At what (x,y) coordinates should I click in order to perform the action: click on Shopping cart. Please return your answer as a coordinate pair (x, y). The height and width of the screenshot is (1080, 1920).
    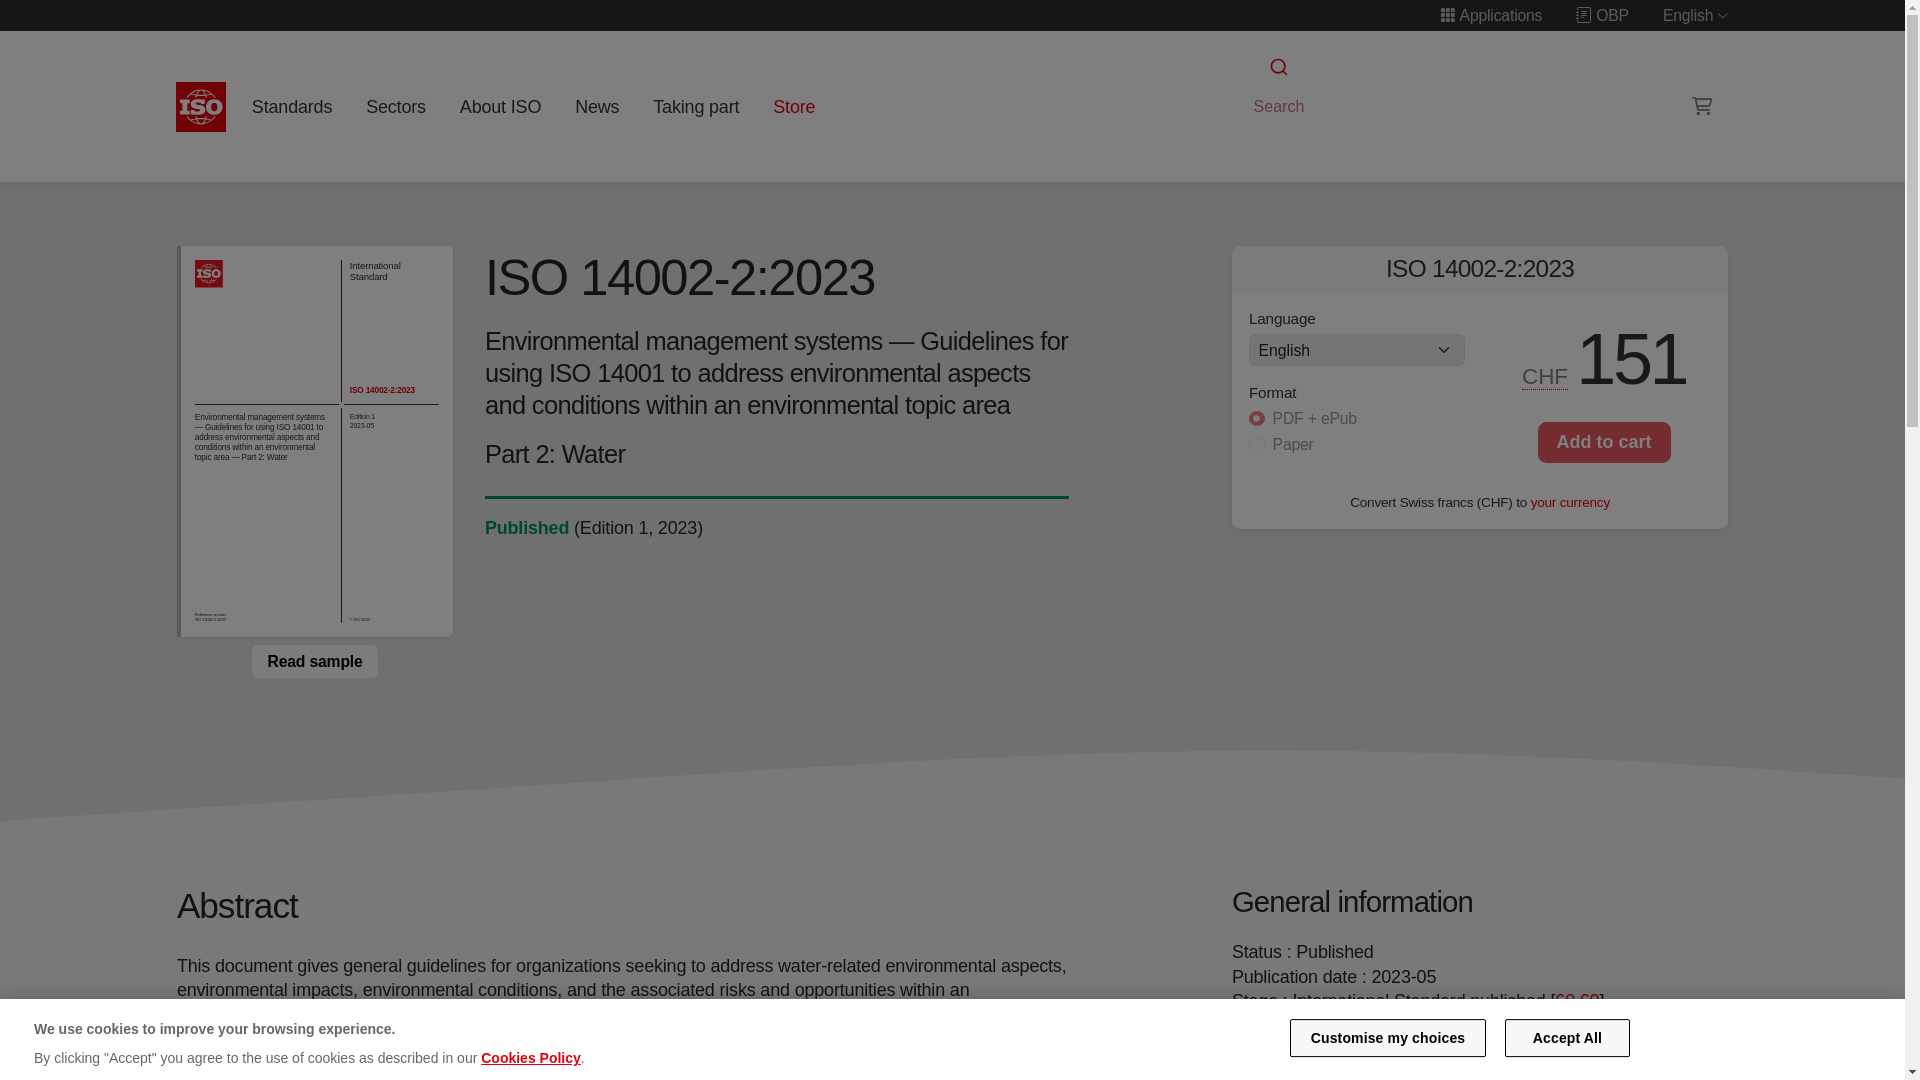
    Looking at the image, I should click on (1702, 106).